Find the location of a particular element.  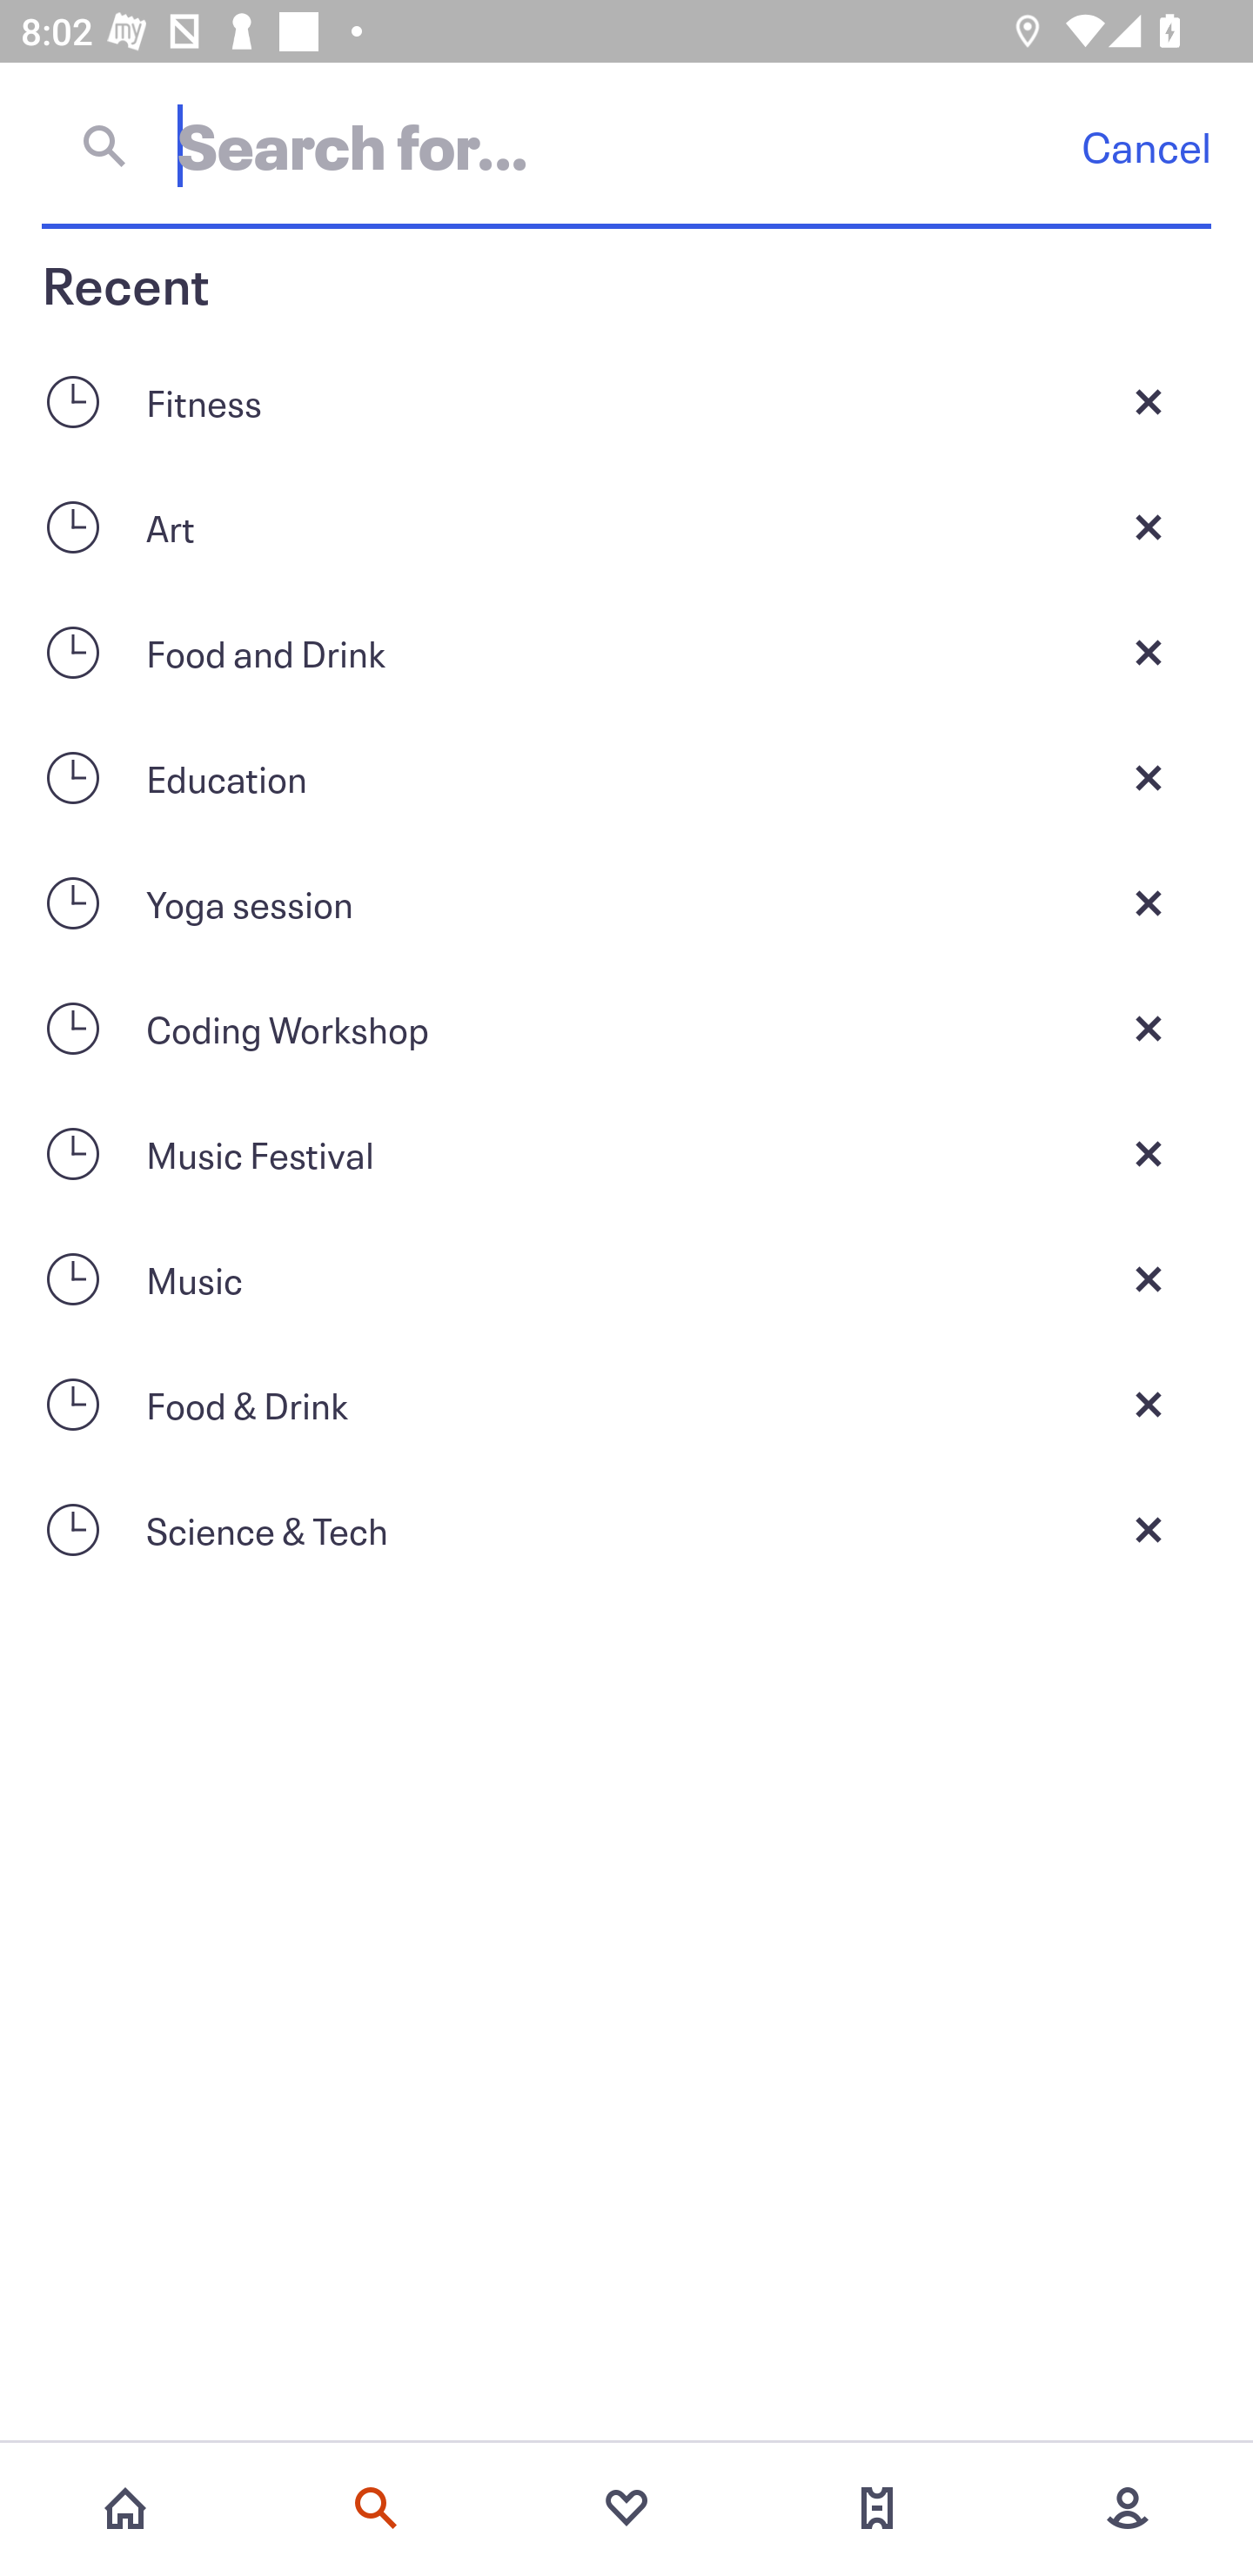

Search events is located at coordinates (376, 2508).